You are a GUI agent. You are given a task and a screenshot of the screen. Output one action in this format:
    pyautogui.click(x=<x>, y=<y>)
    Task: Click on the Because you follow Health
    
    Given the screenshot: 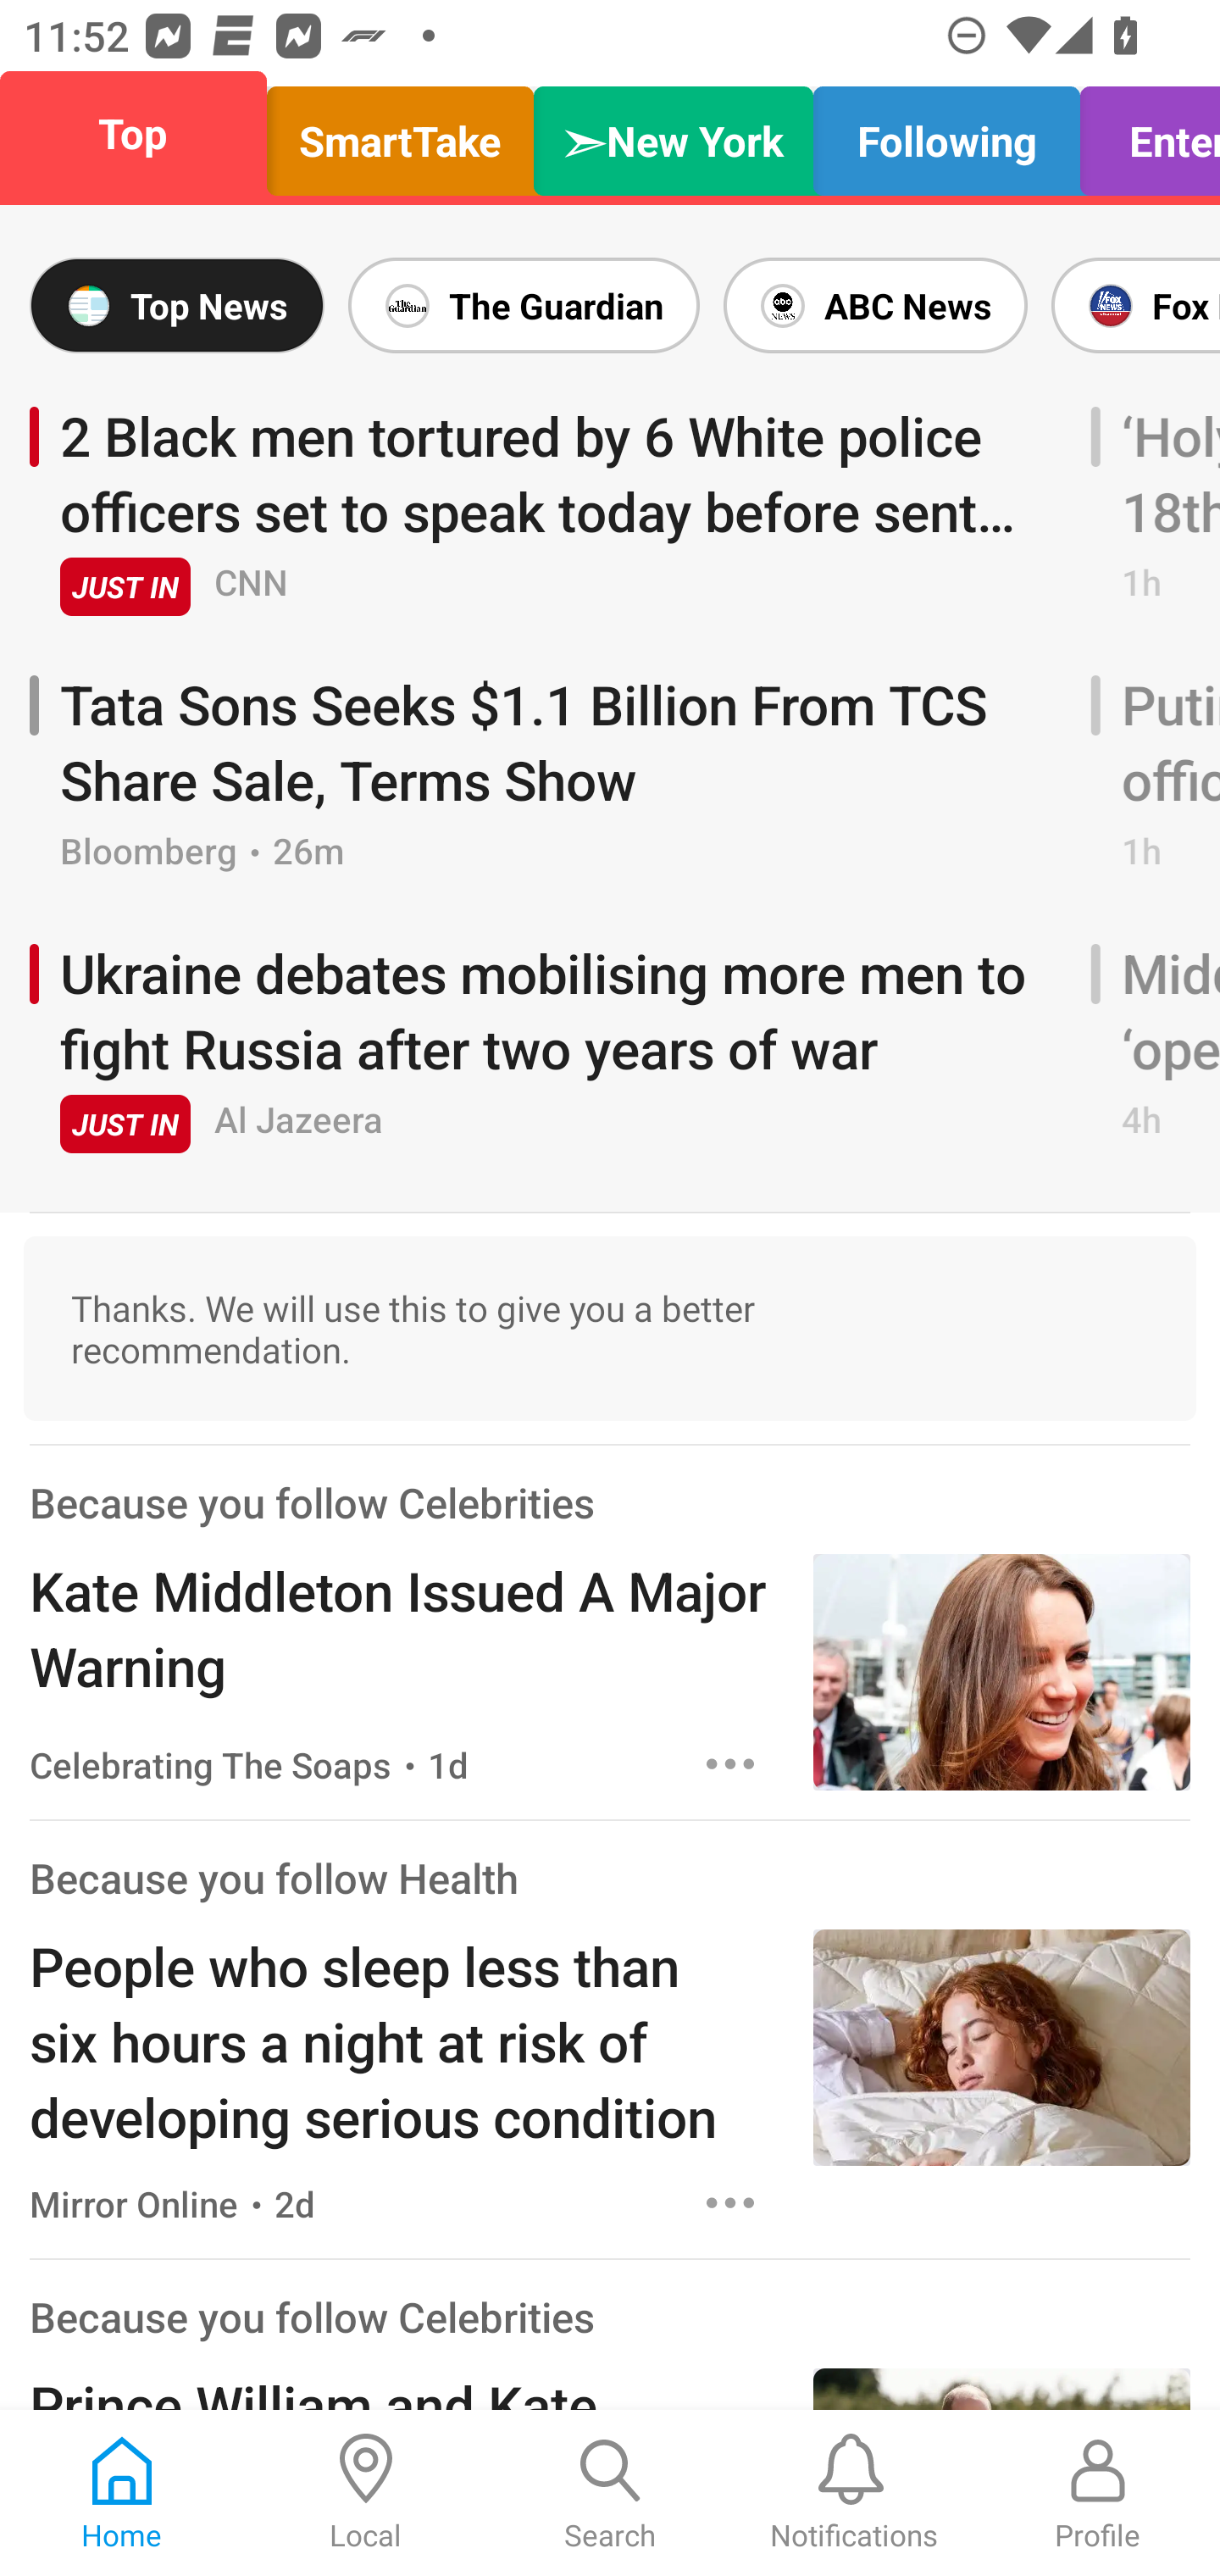 What is the action you would take?
    pyautogui.click(x=274, y=1878)
    